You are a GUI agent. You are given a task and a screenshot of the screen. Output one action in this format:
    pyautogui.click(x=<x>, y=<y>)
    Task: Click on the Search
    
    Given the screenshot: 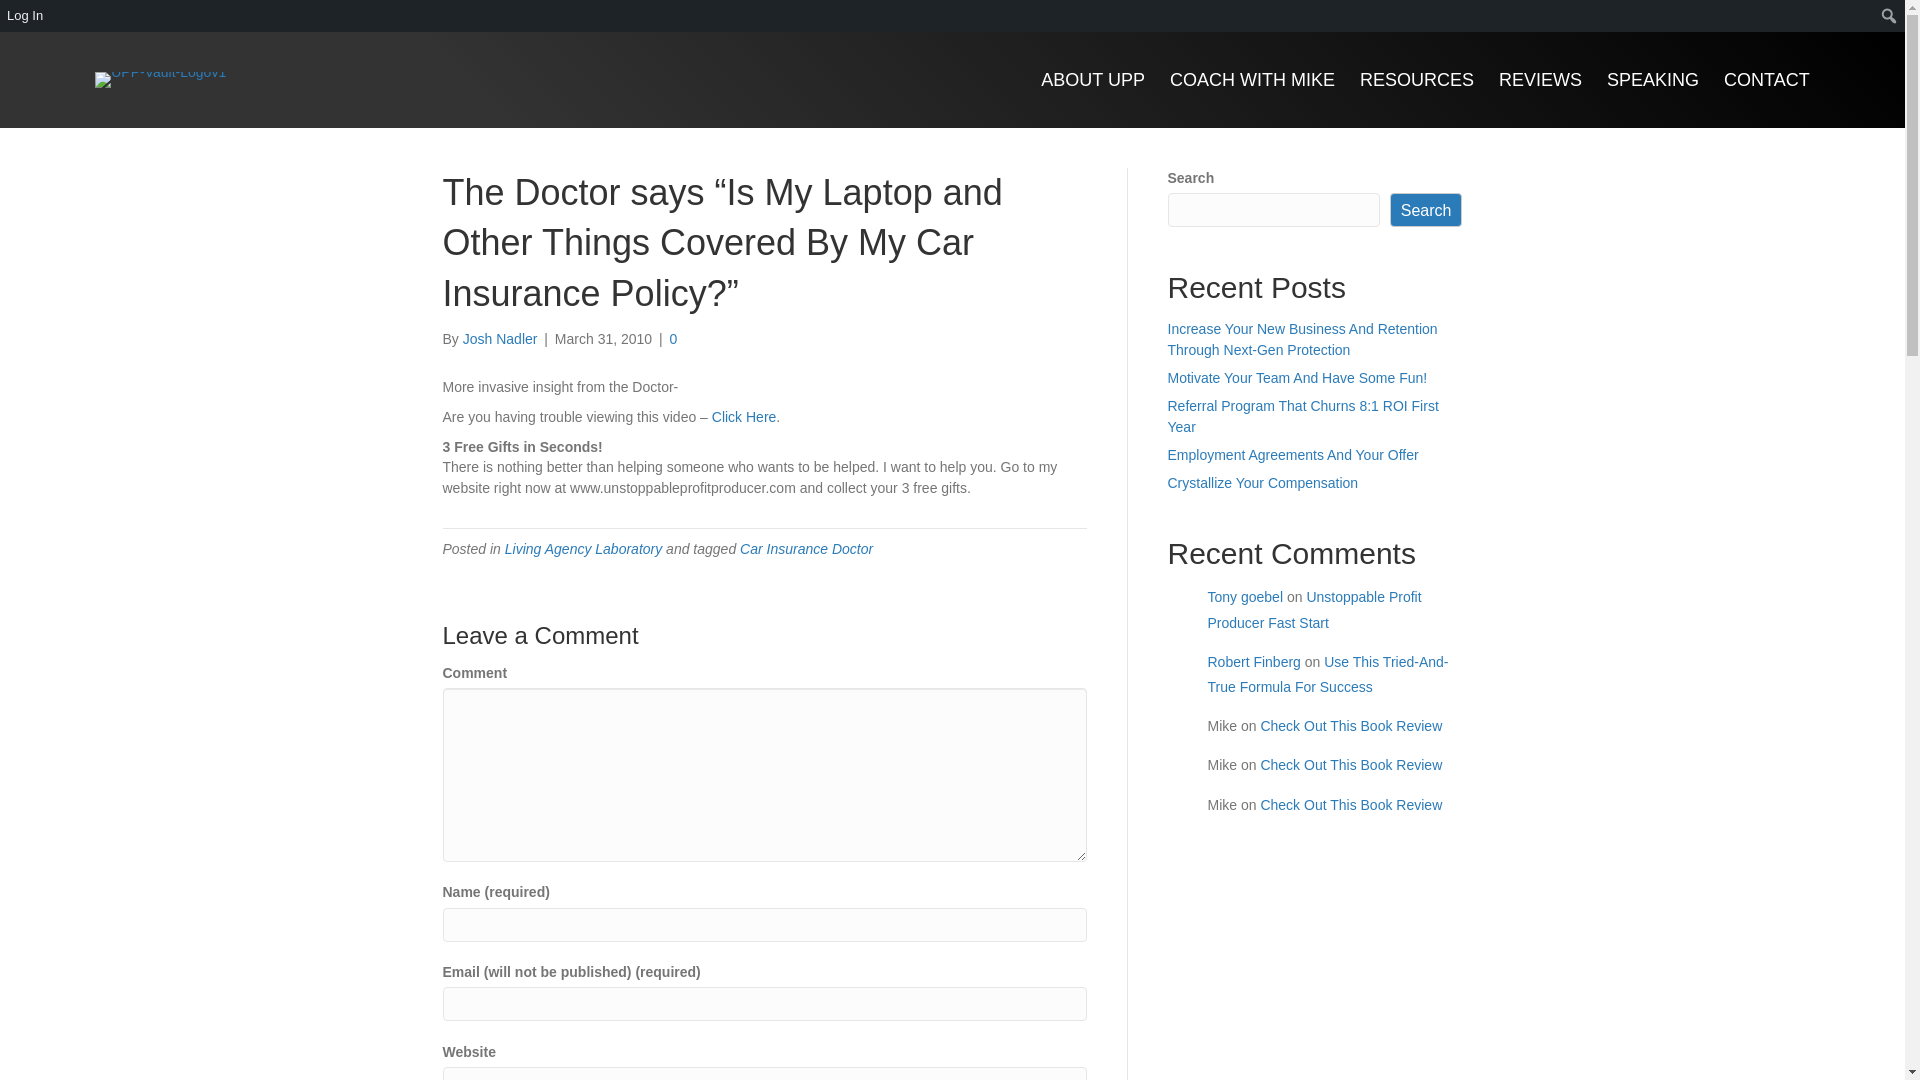 What is the action you would take?
    pyautogui.click(x=1426, y=210)
    